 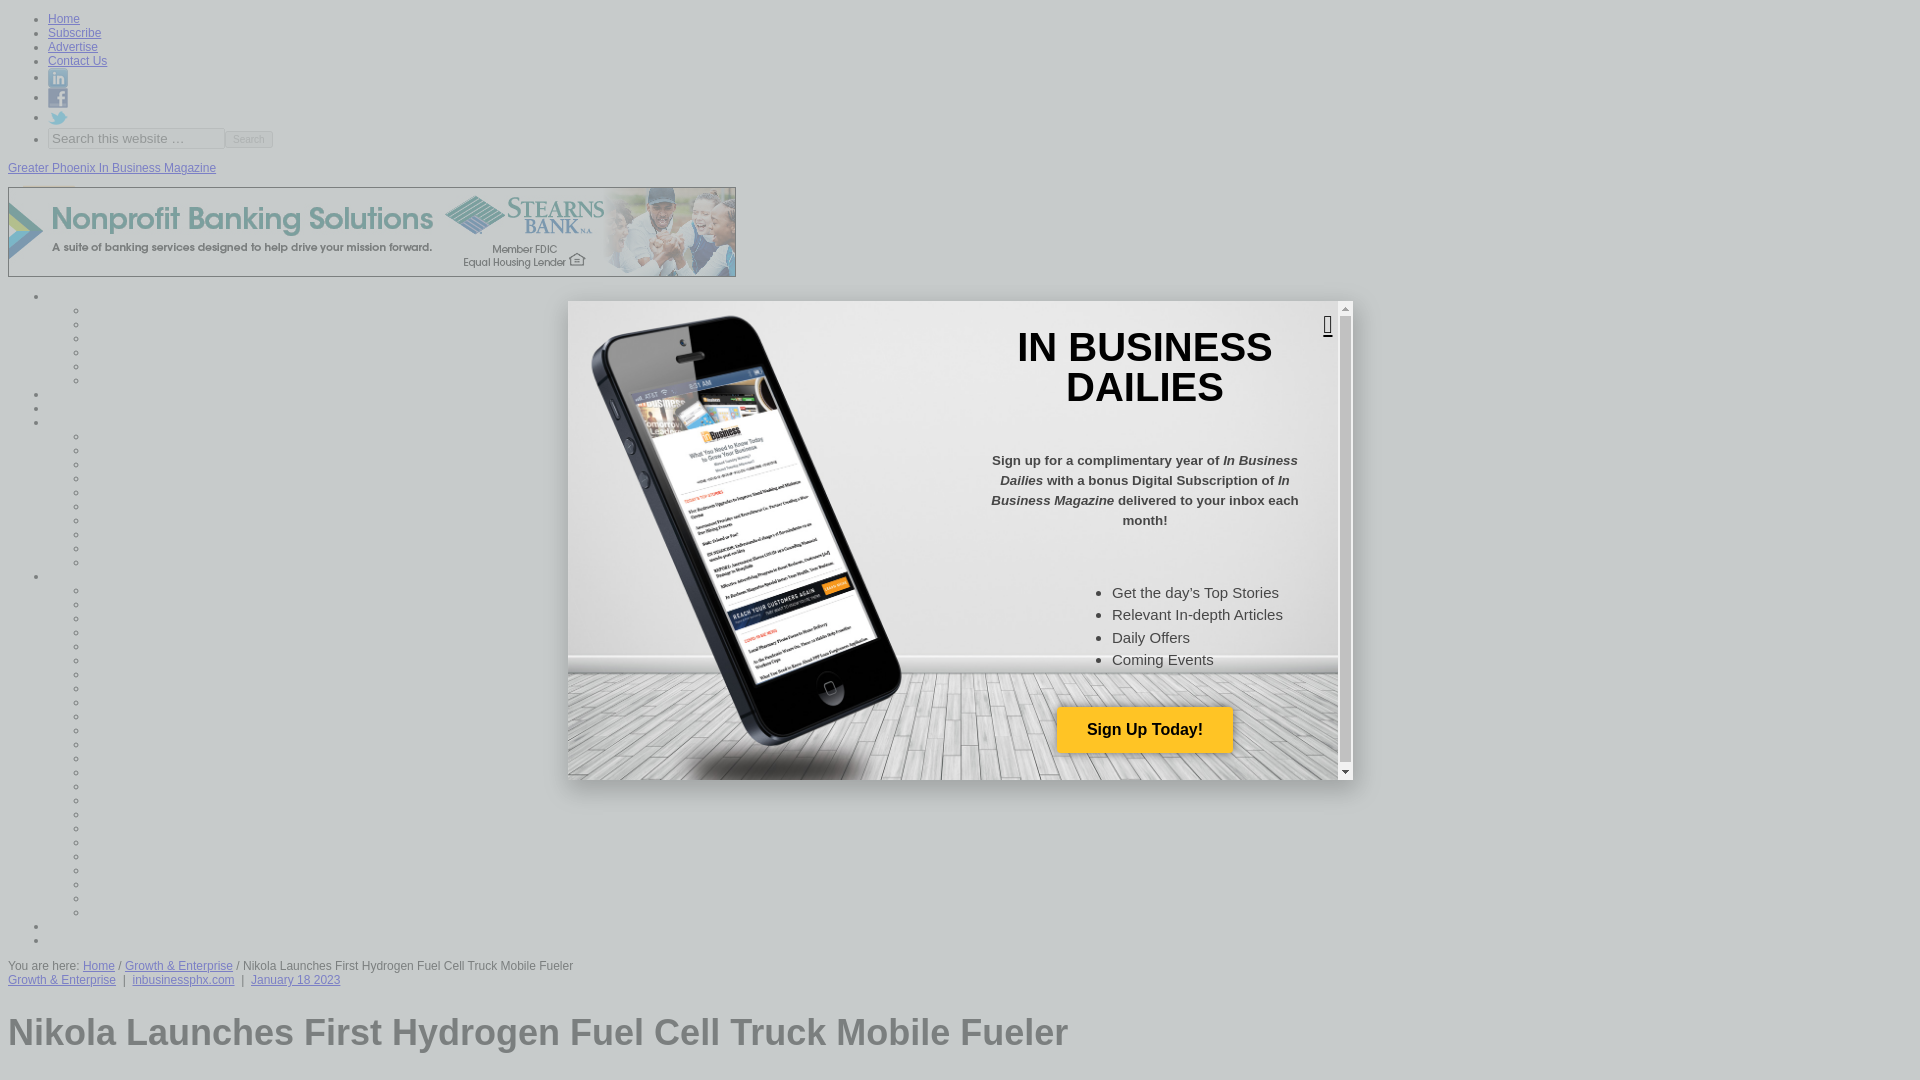 I want to click on Subscribe, so click(x=74, y=32).